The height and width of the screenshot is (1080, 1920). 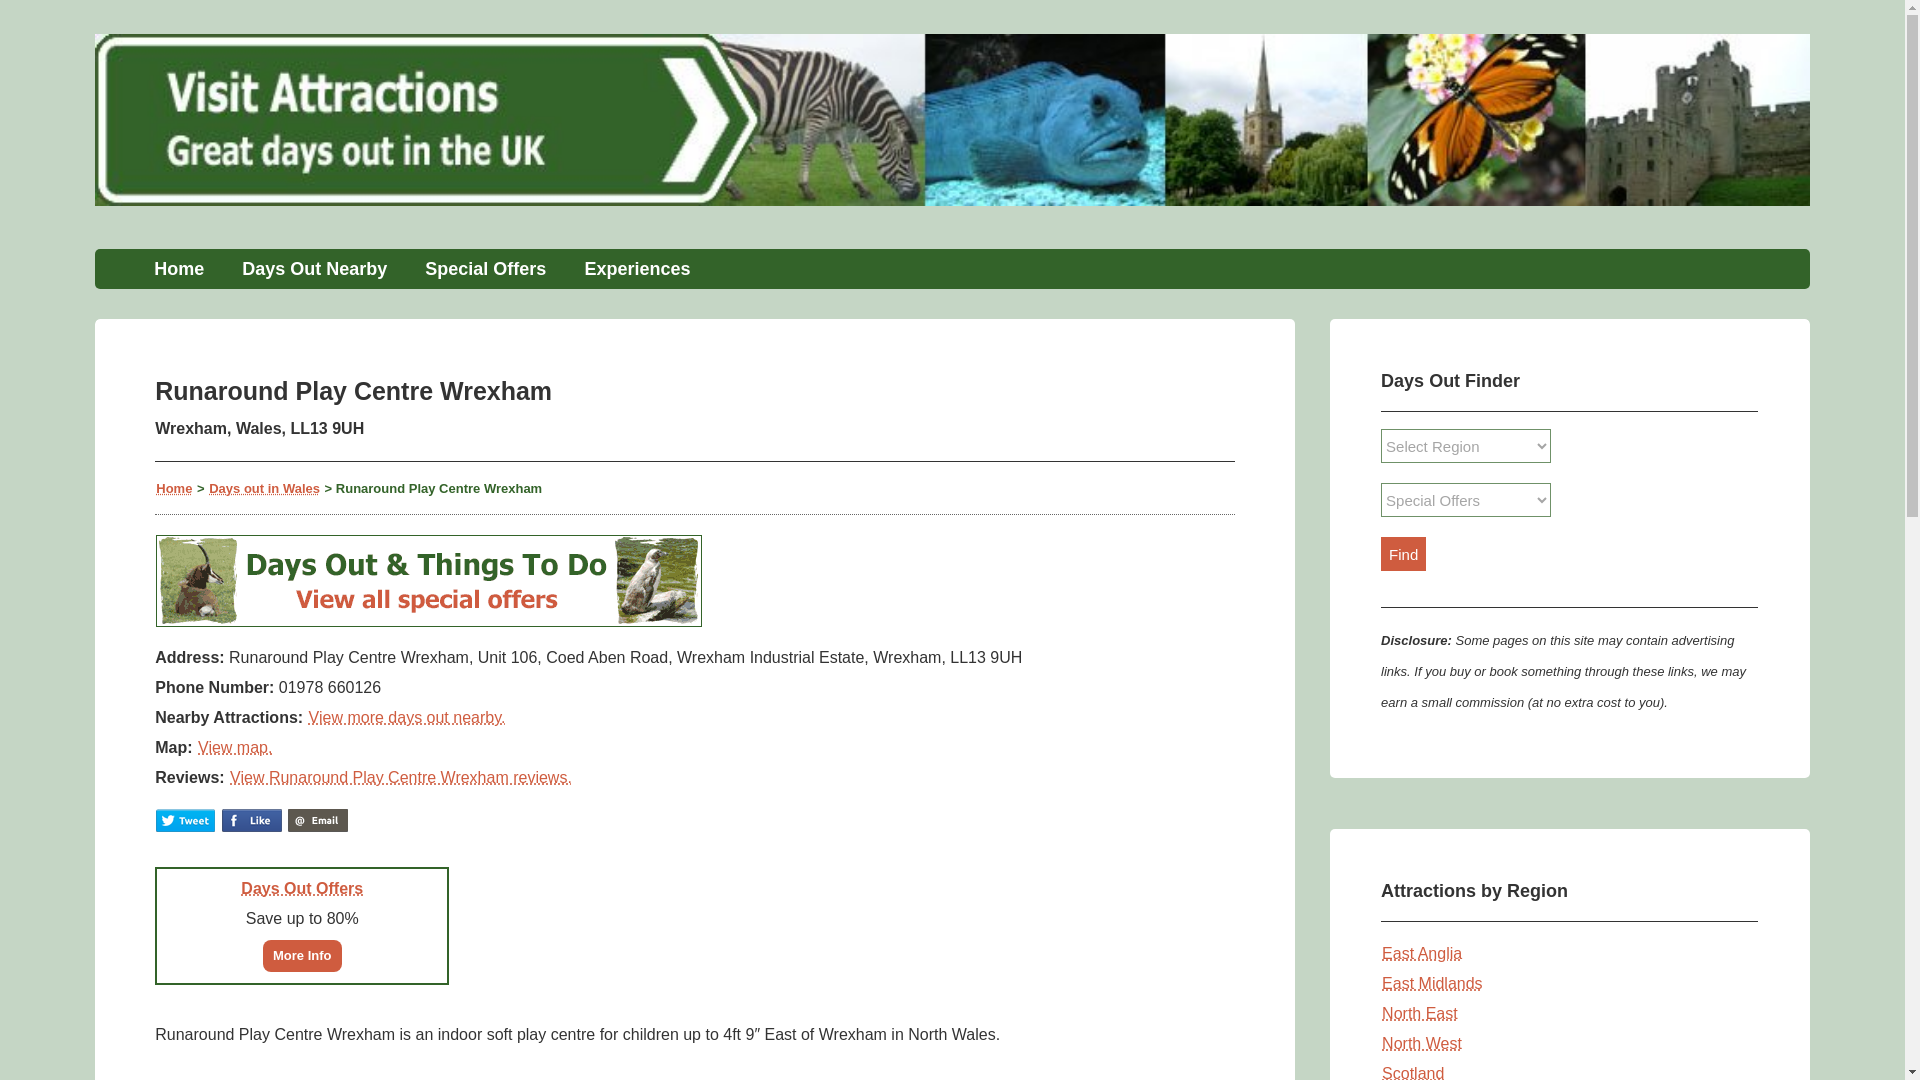 What do you see at coordinates (1403, 554) in the screenshot?
I see `Find` at bounding box center [1403, 554].